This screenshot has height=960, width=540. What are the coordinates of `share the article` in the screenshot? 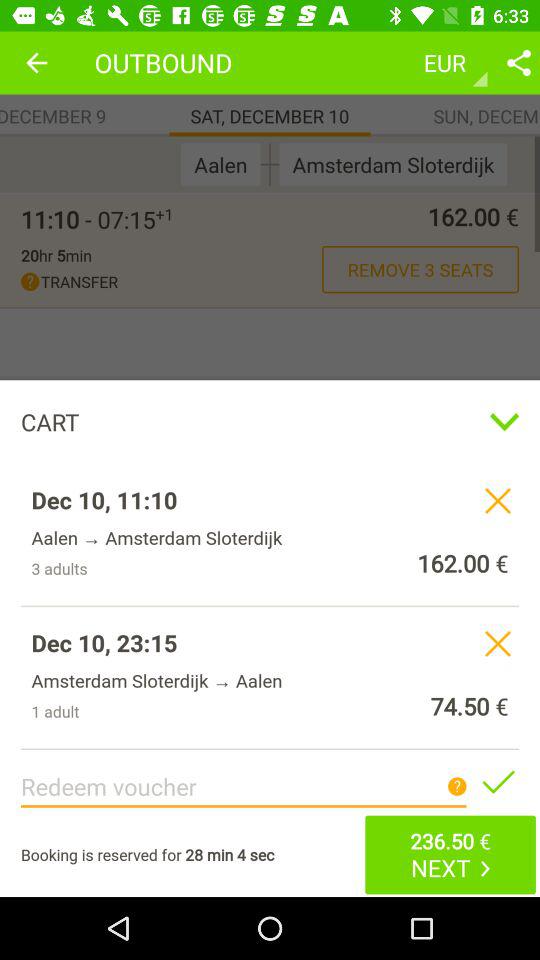 It's located at (519, 62).